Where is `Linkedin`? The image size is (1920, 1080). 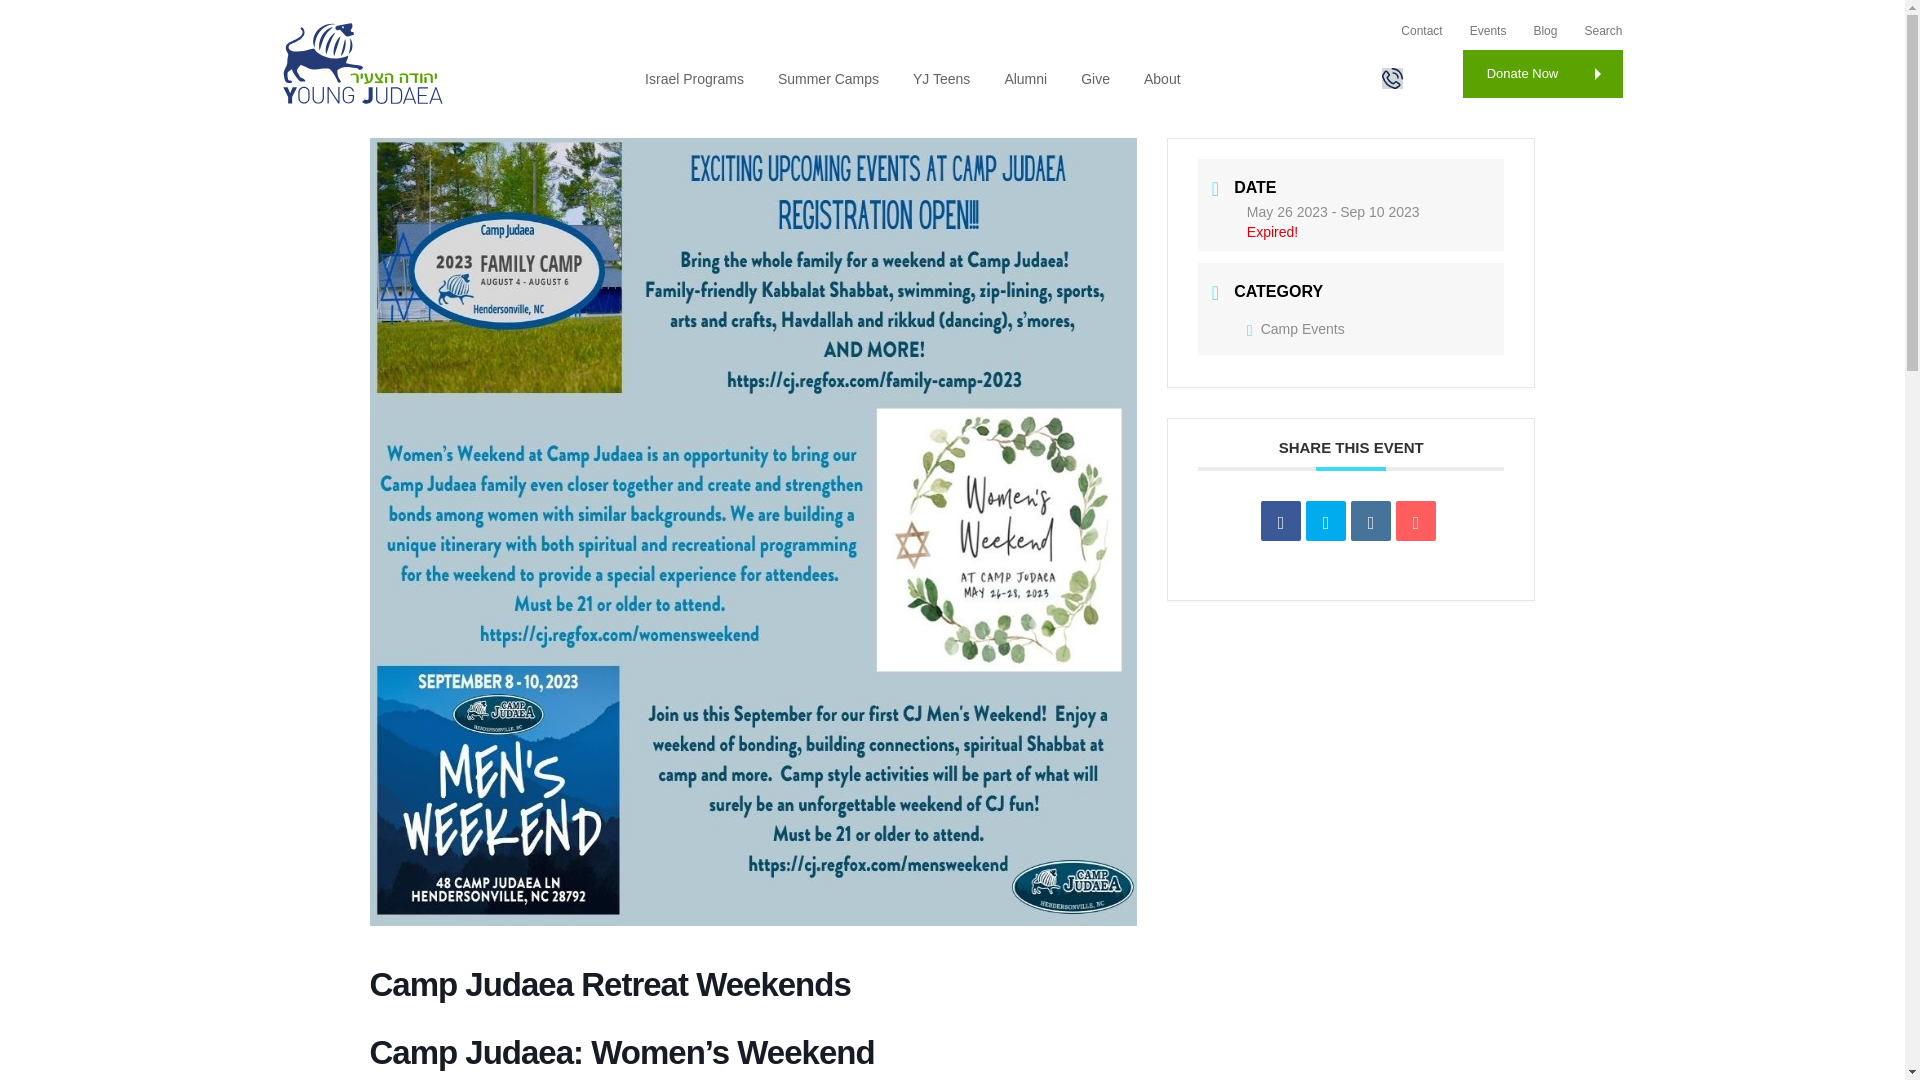 Linkedin is located at coordinates (1370, 521).